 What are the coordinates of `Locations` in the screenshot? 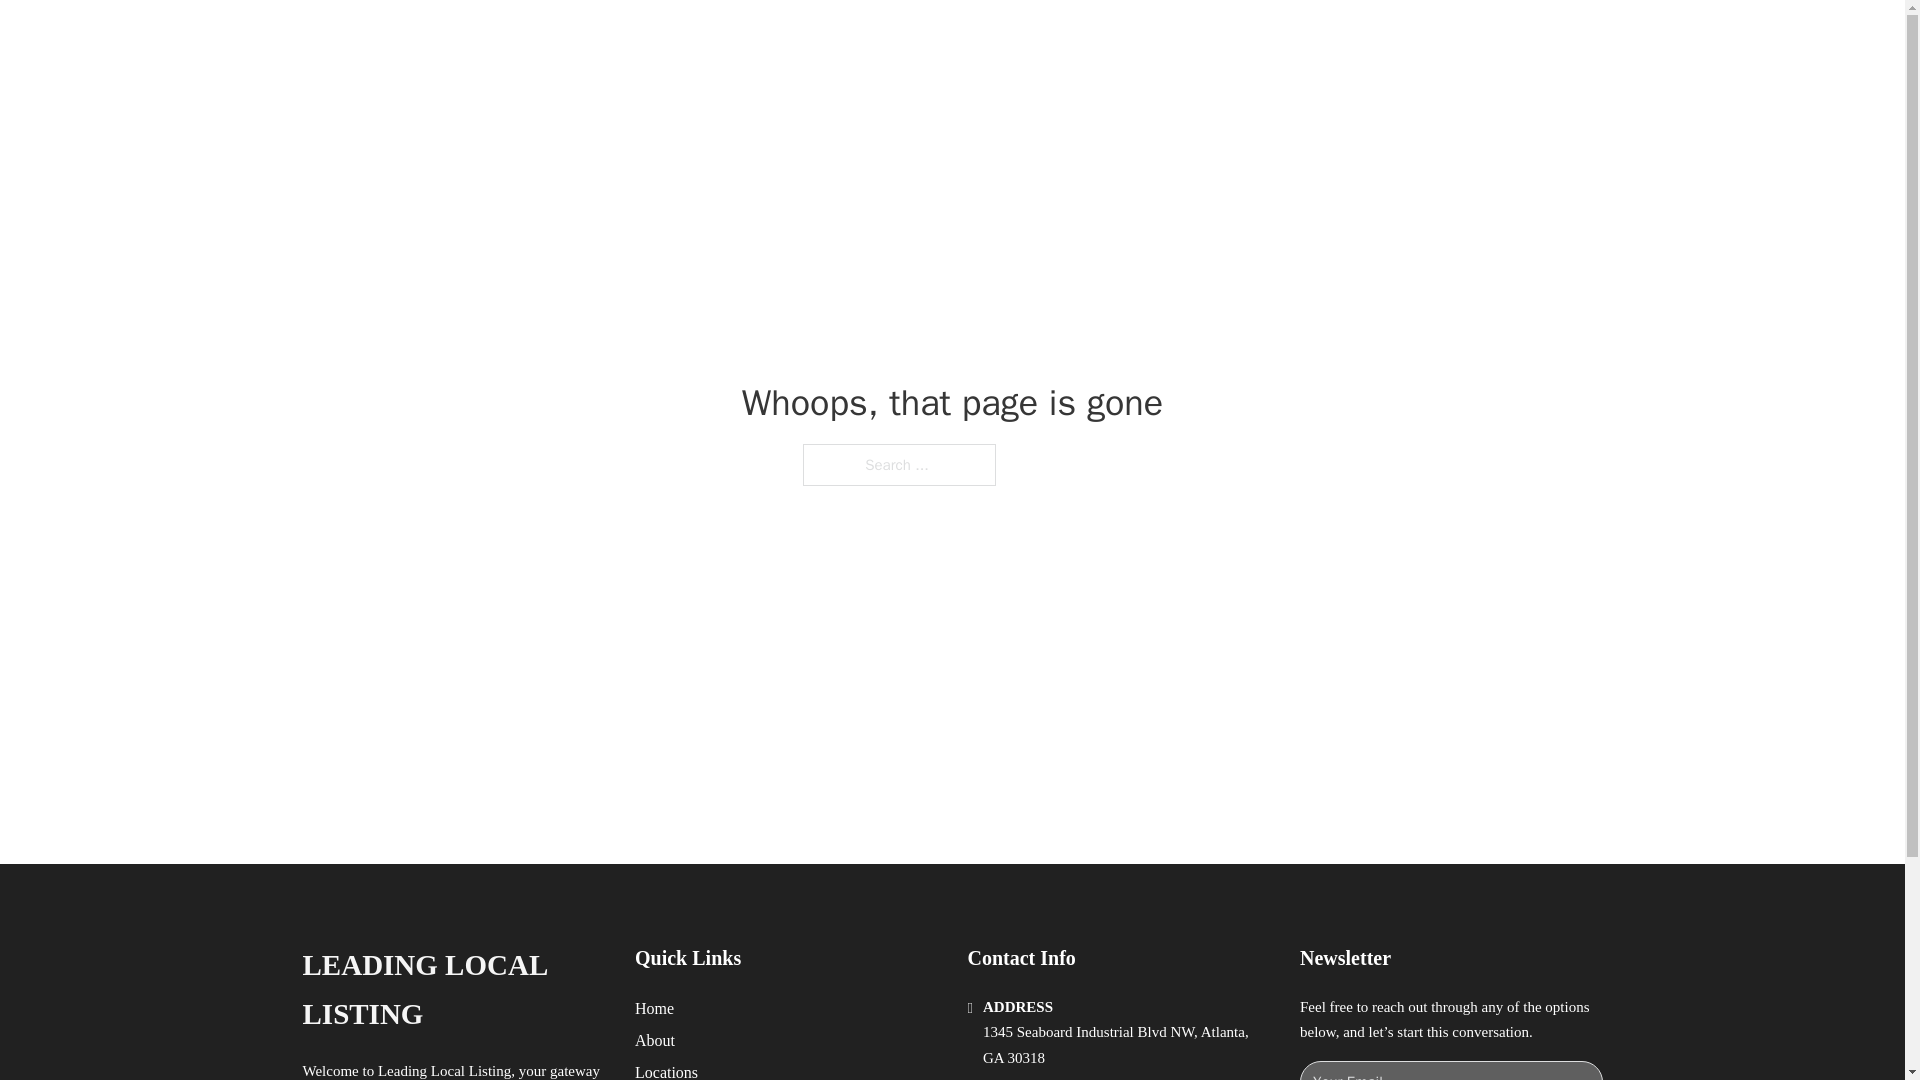 It's located at (666, 1070).